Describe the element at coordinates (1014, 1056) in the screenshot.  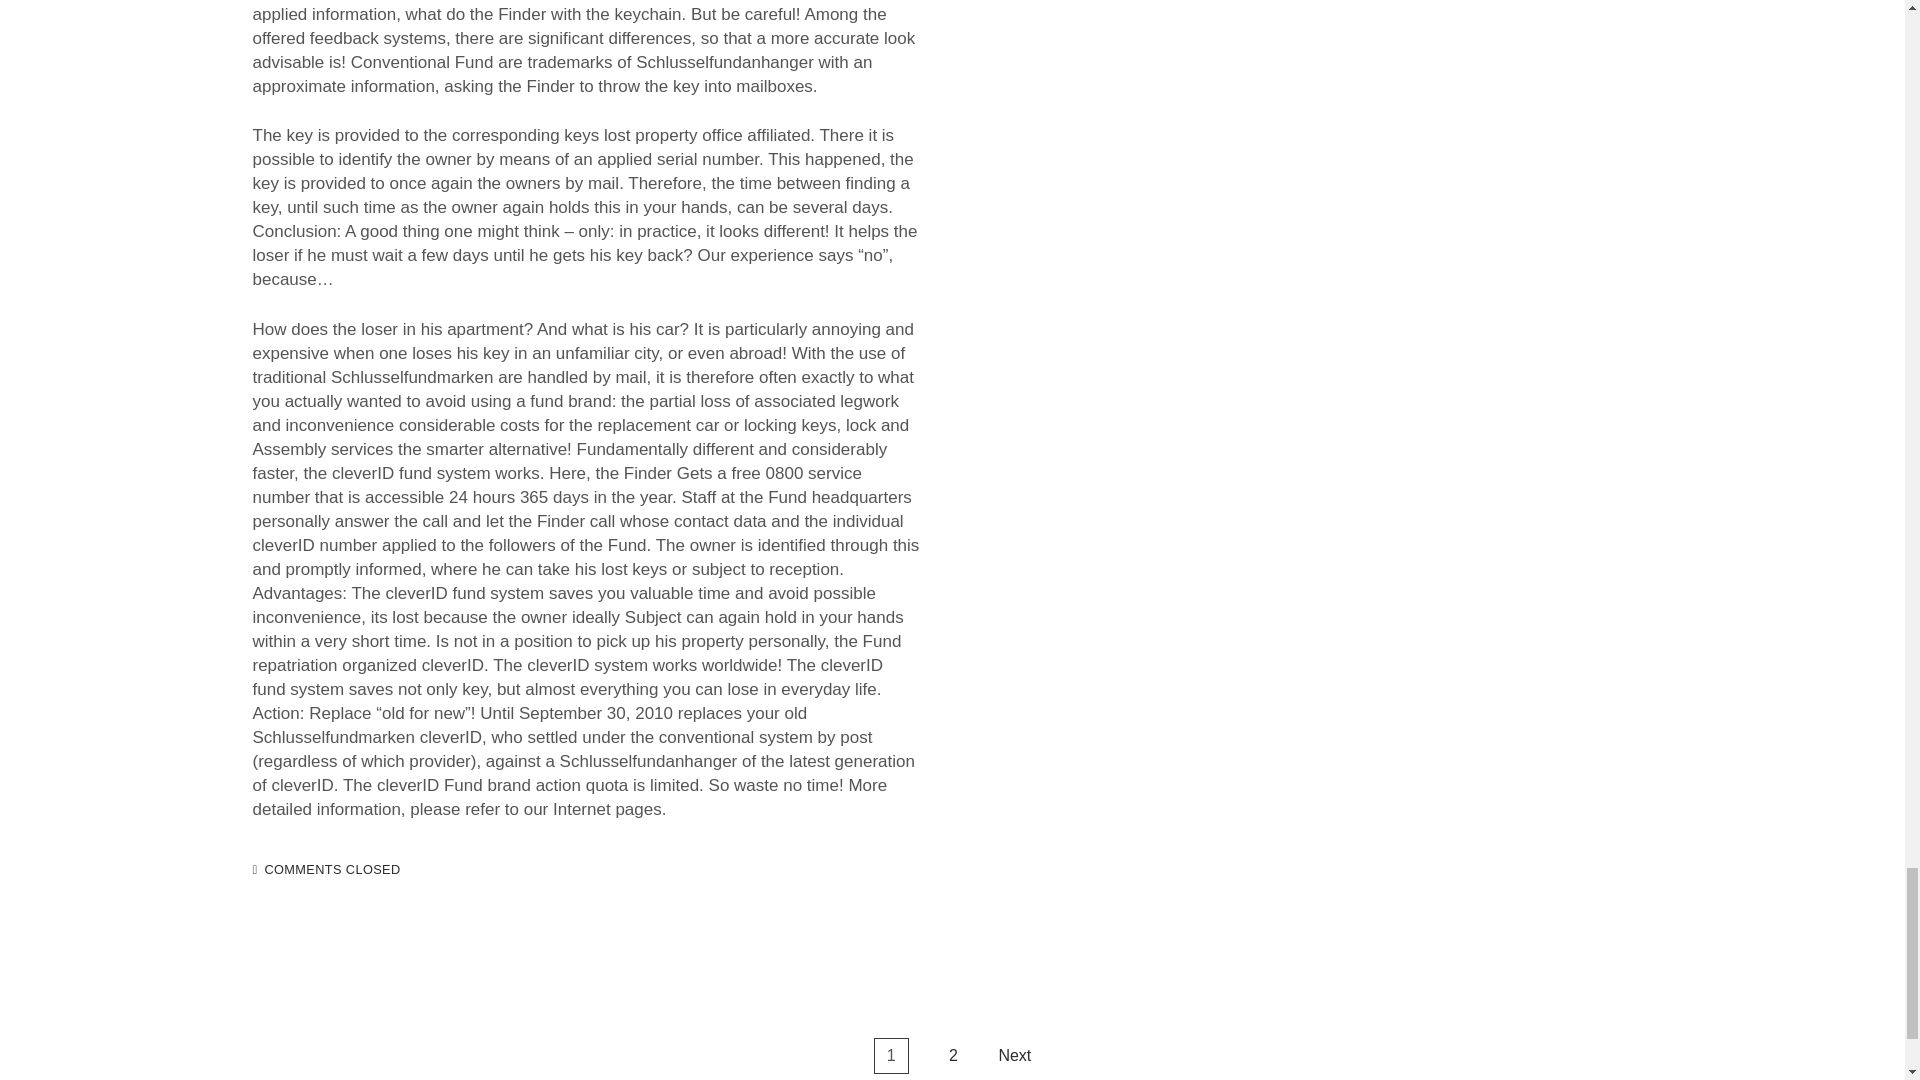
I see `Next` at that location.